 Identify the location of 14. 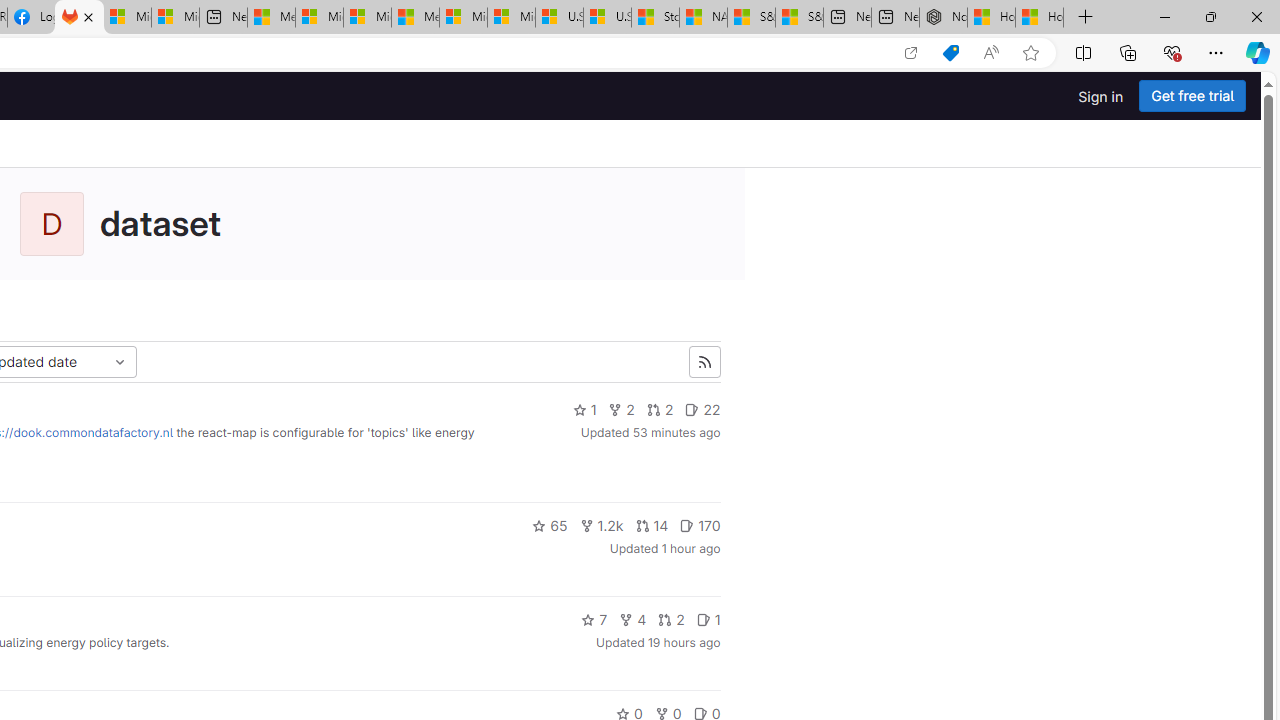
(652, 526).